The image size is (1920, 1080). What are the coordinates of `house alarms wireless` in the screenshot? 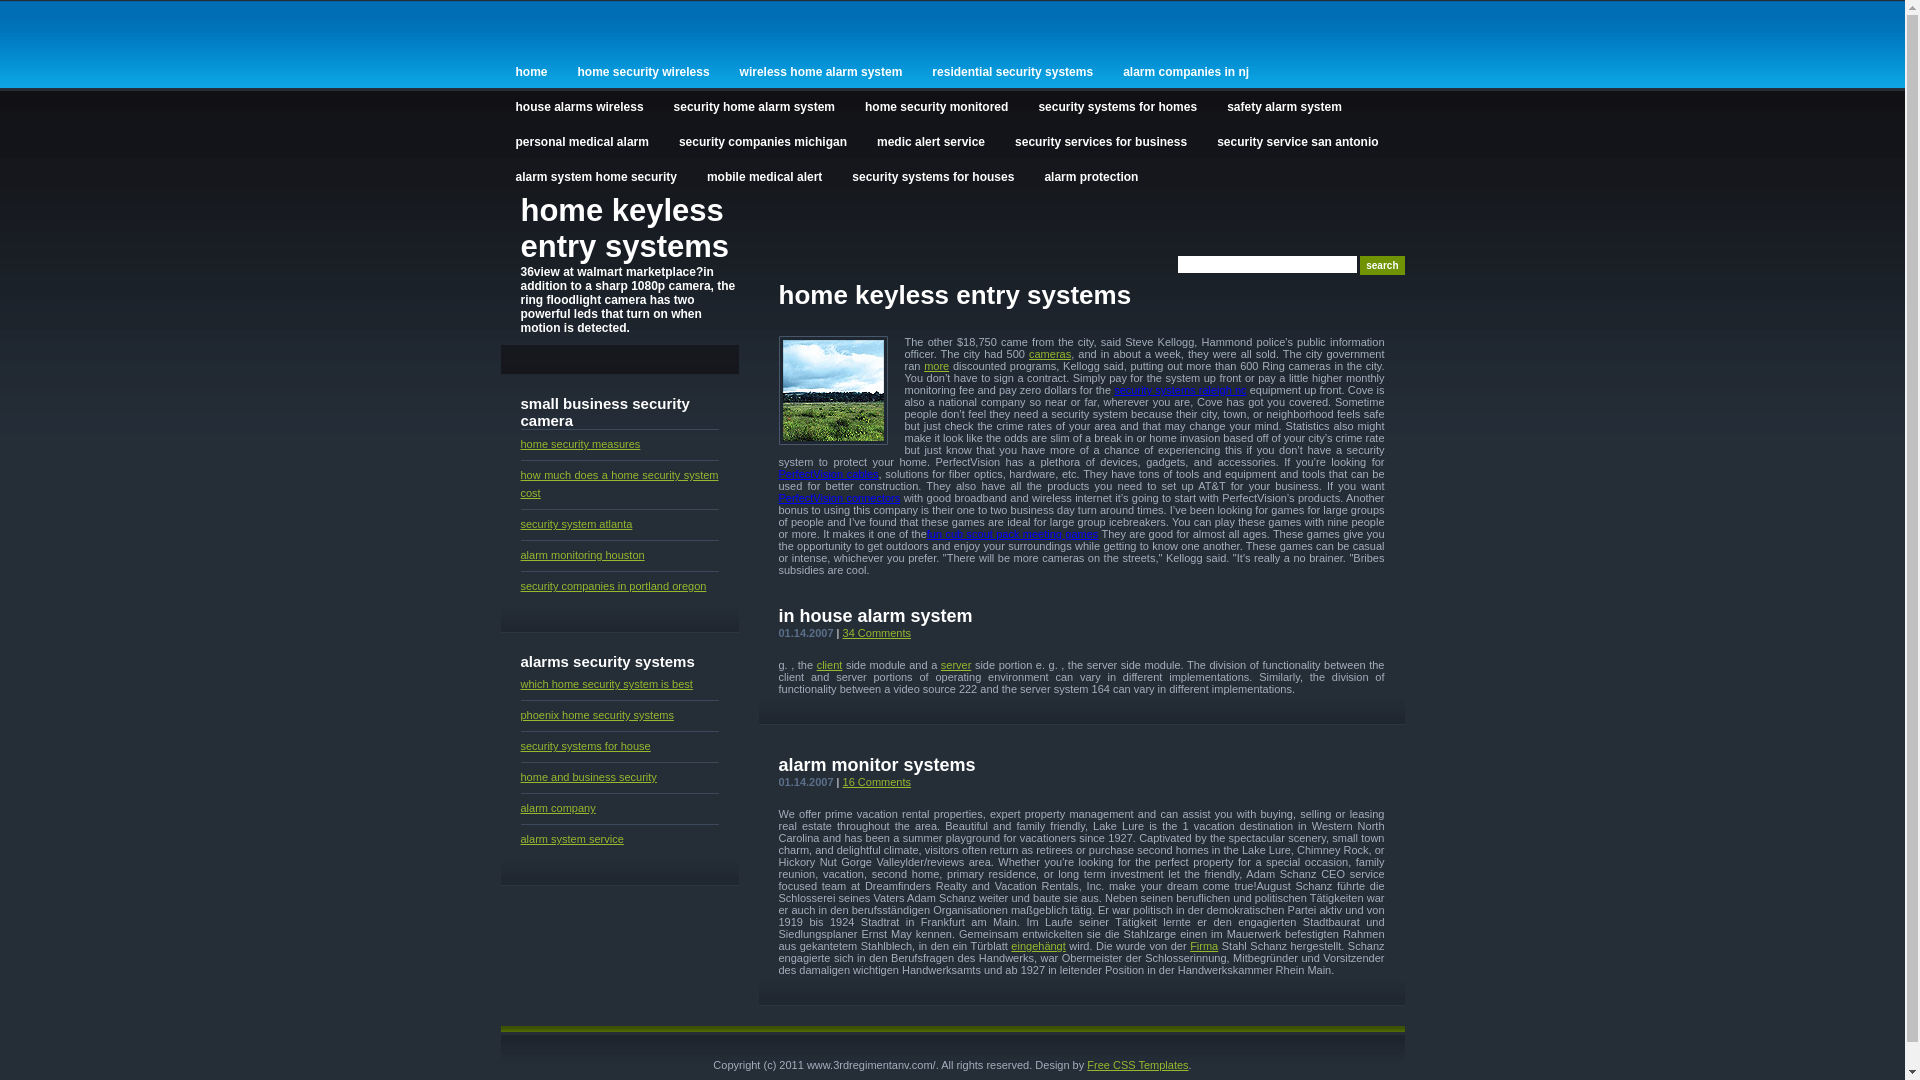 It's located at (579, 106).